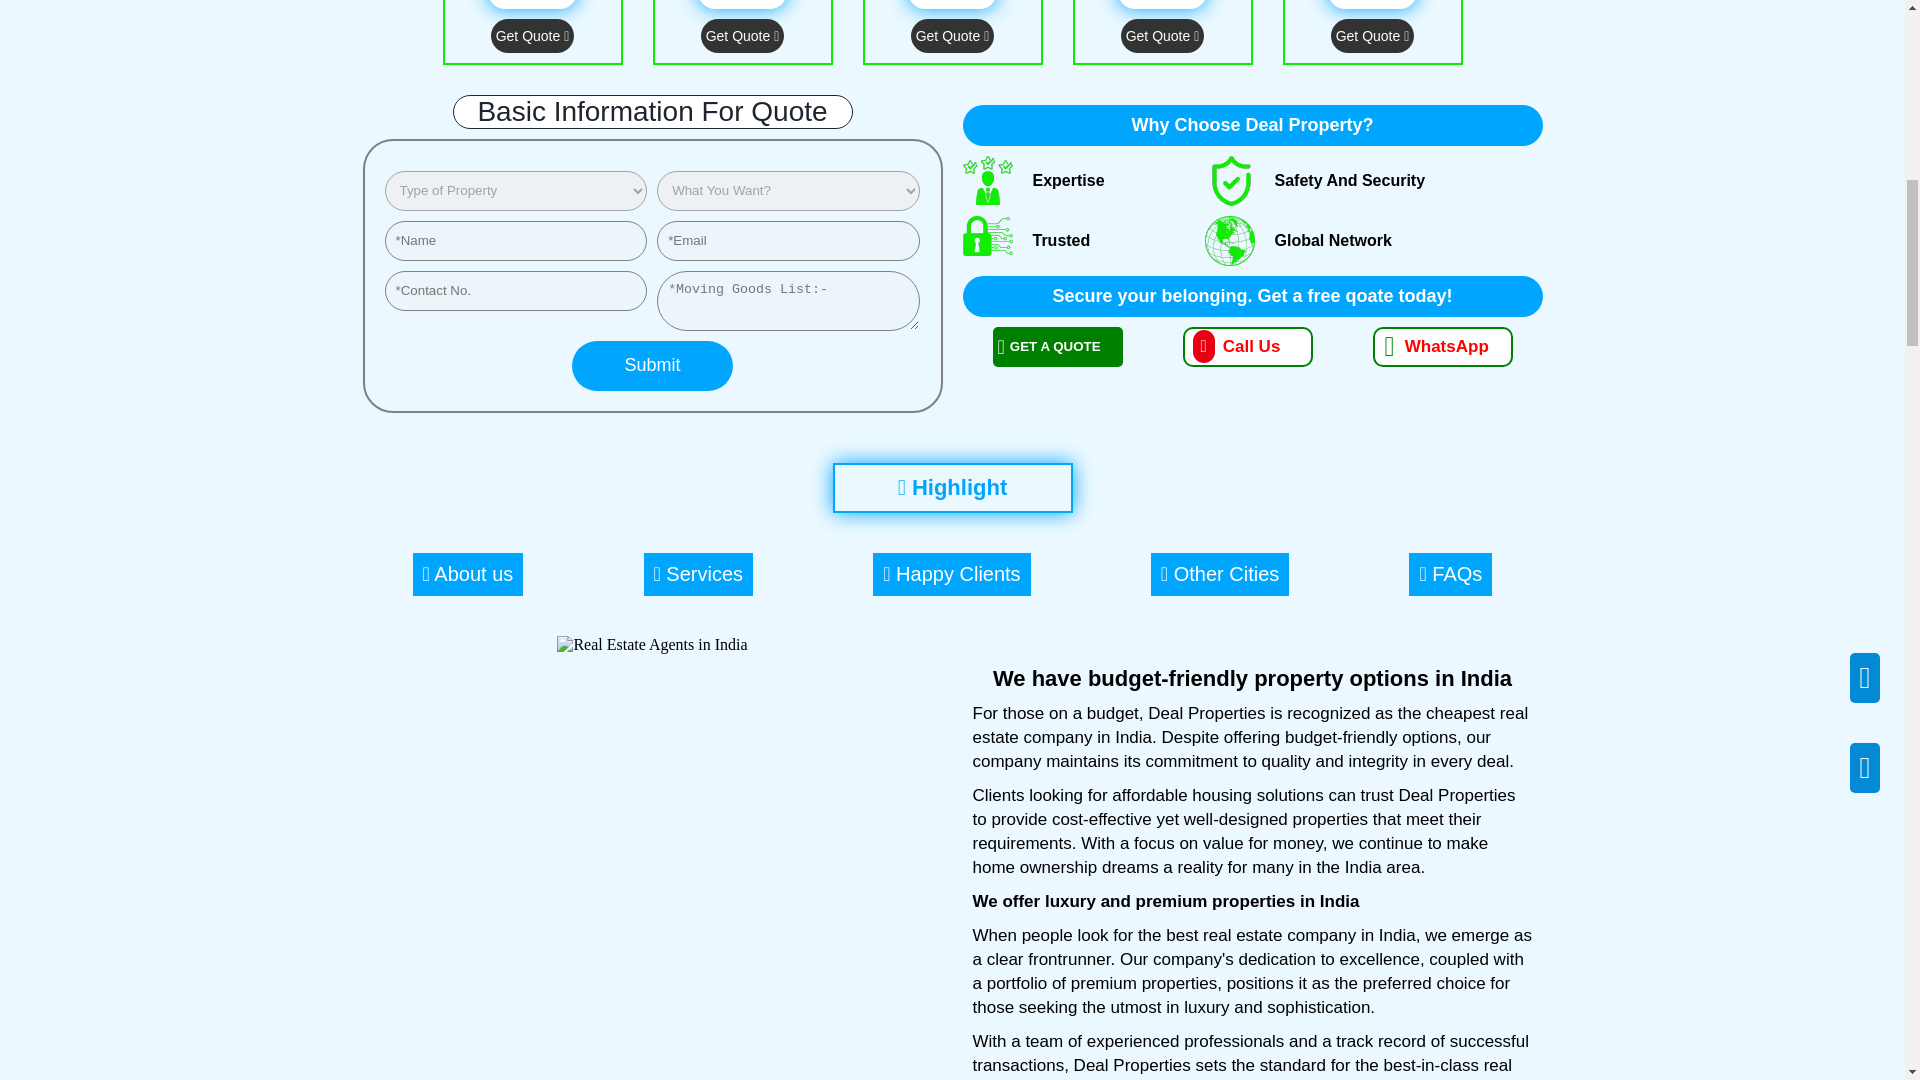  I want to click on WhatsApp, so click(1442, 347).